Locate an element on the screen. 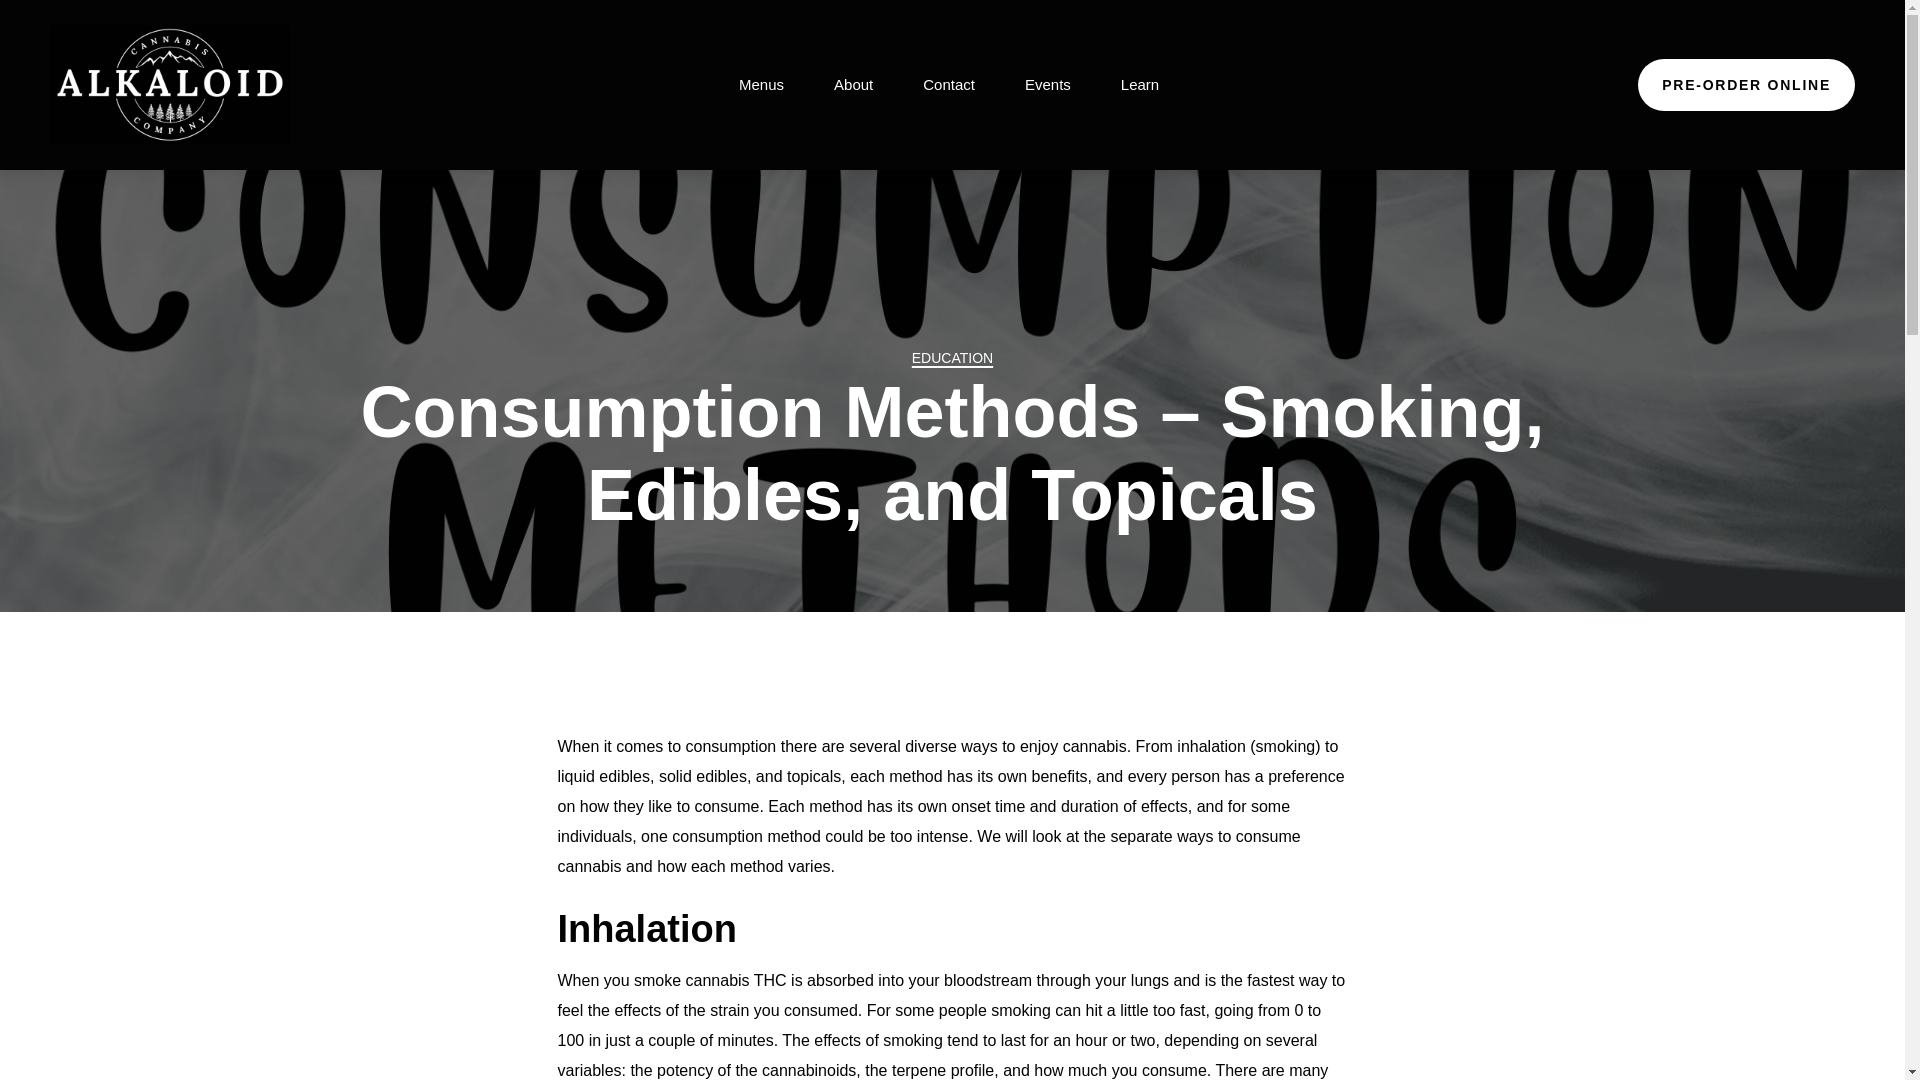 The image size is (1920, 1080). Contact is located at coordinates (949, 84).